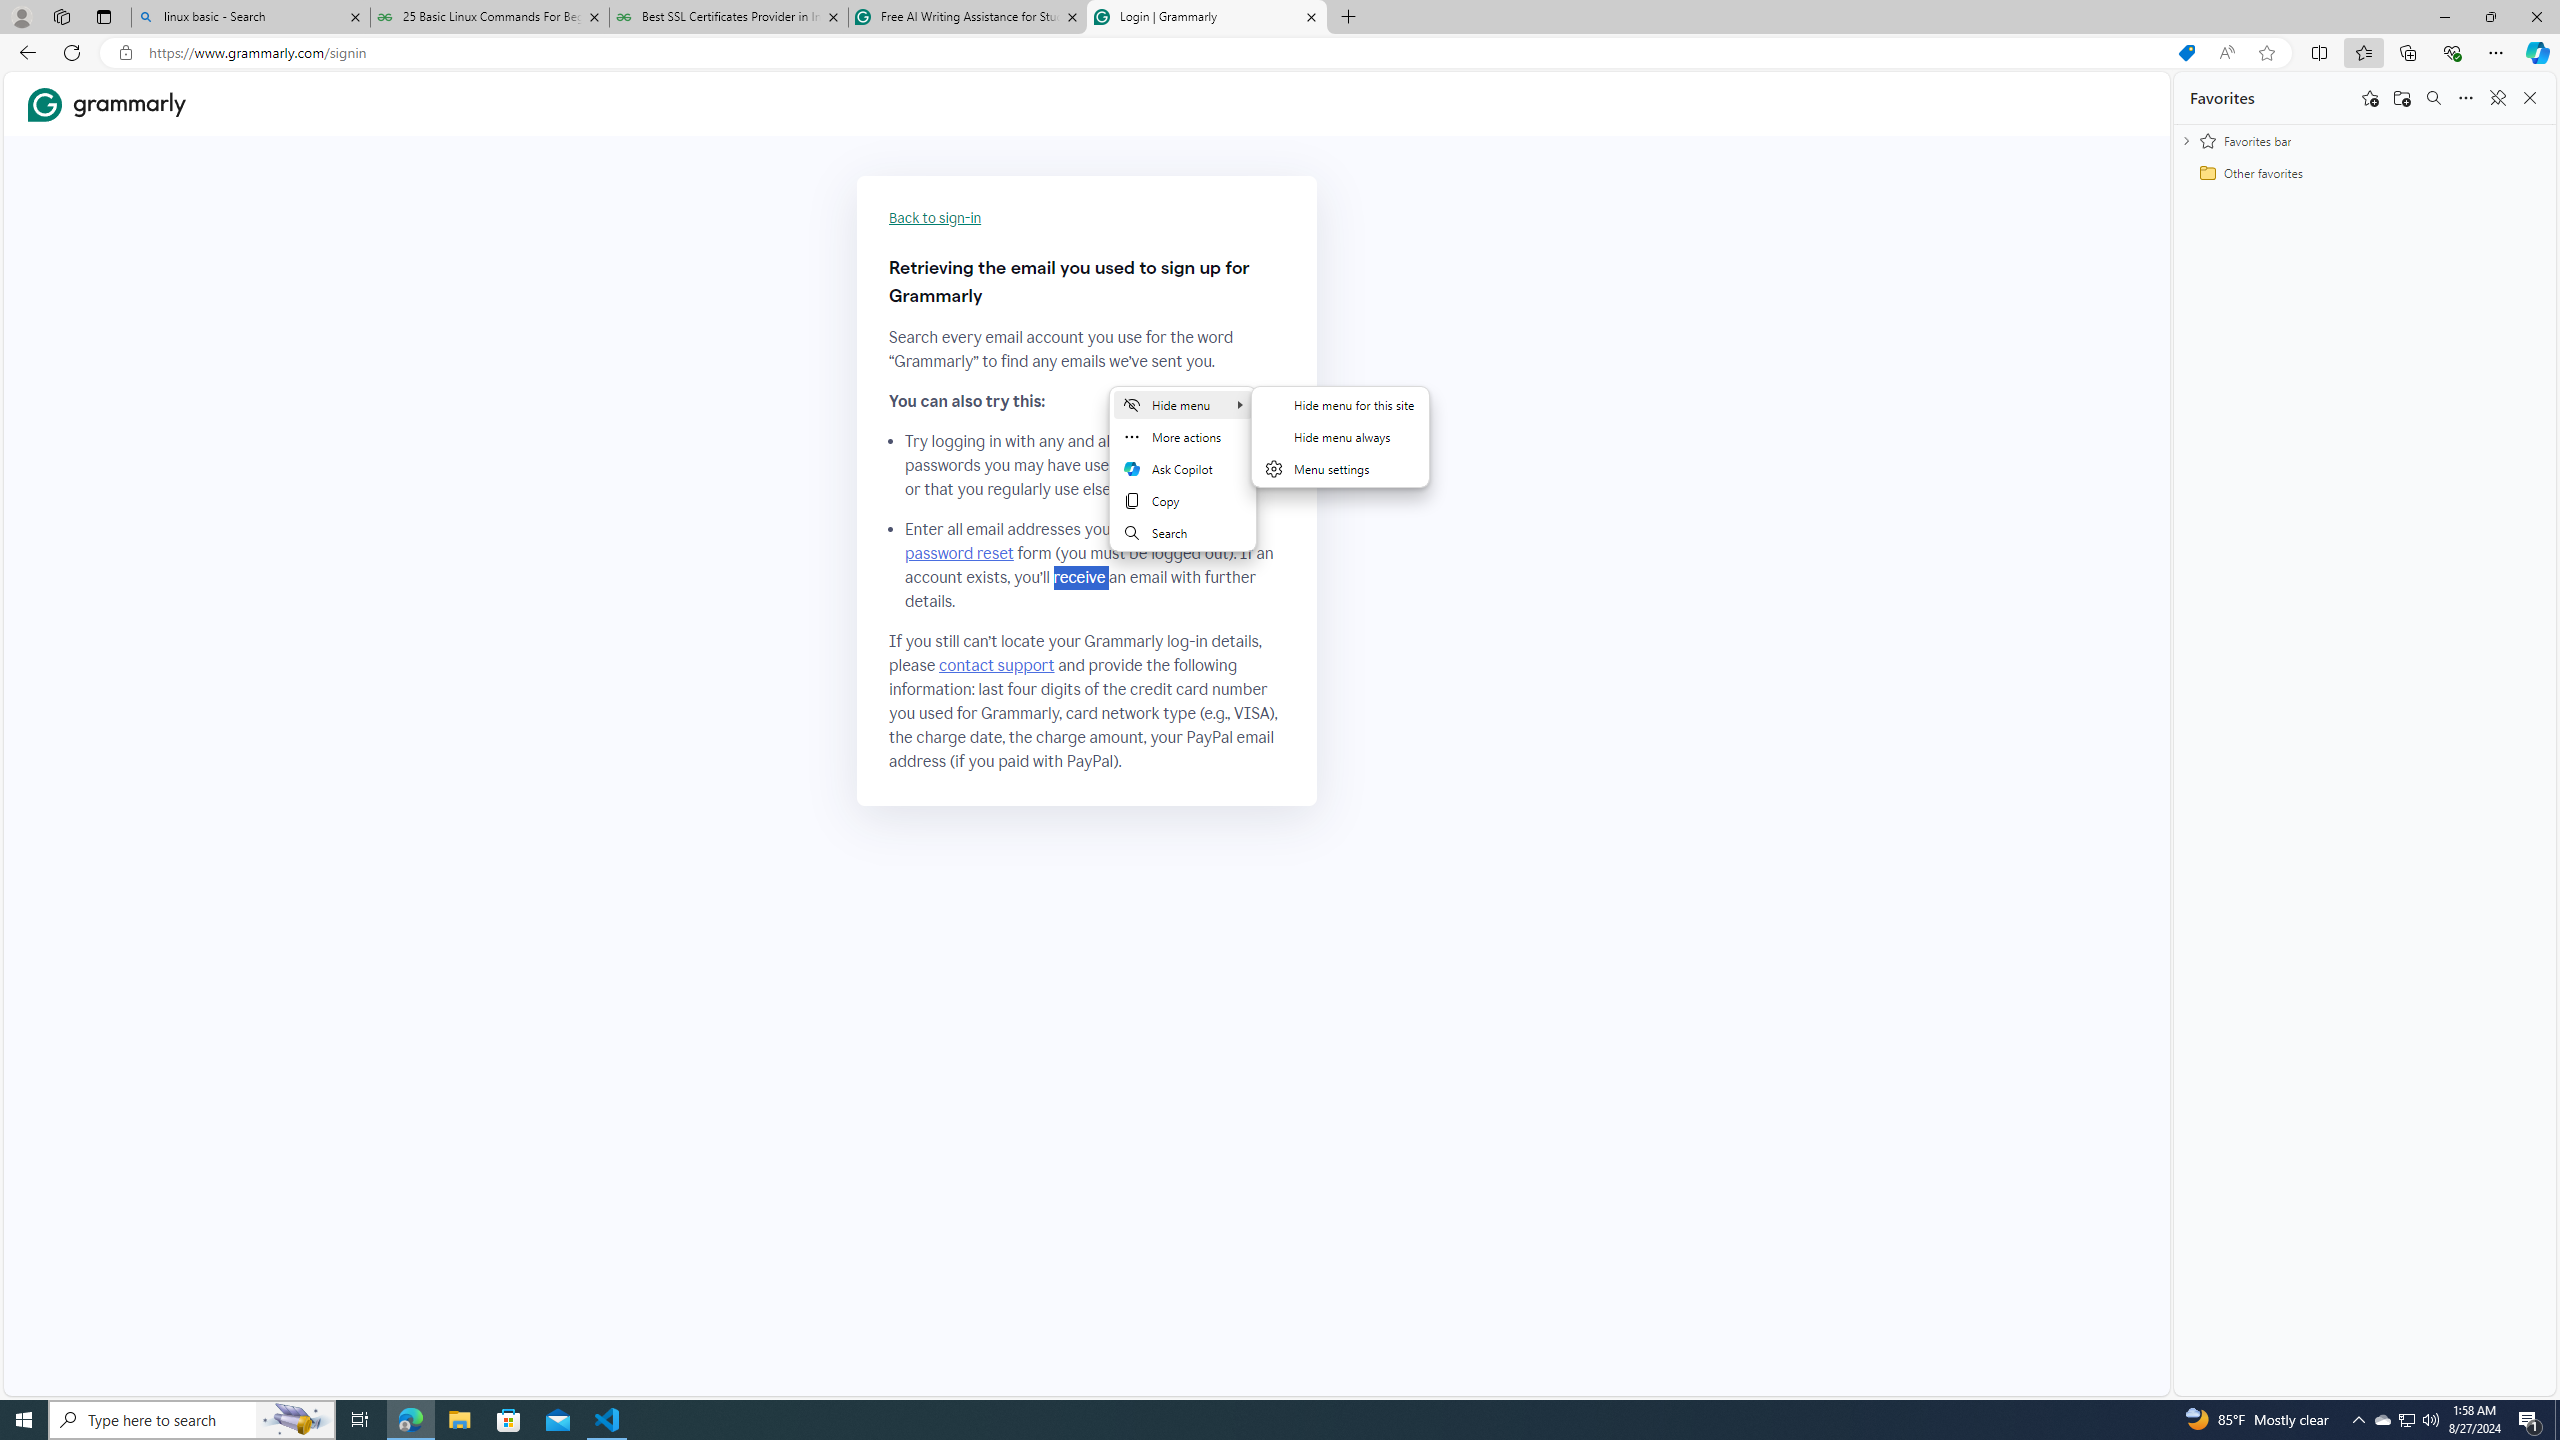 The height and width of the screenshot is (1440, 2560). Describe the element at coordinates (1340, 404) in the screenshot. I see `Hide menu for this site` at that location.